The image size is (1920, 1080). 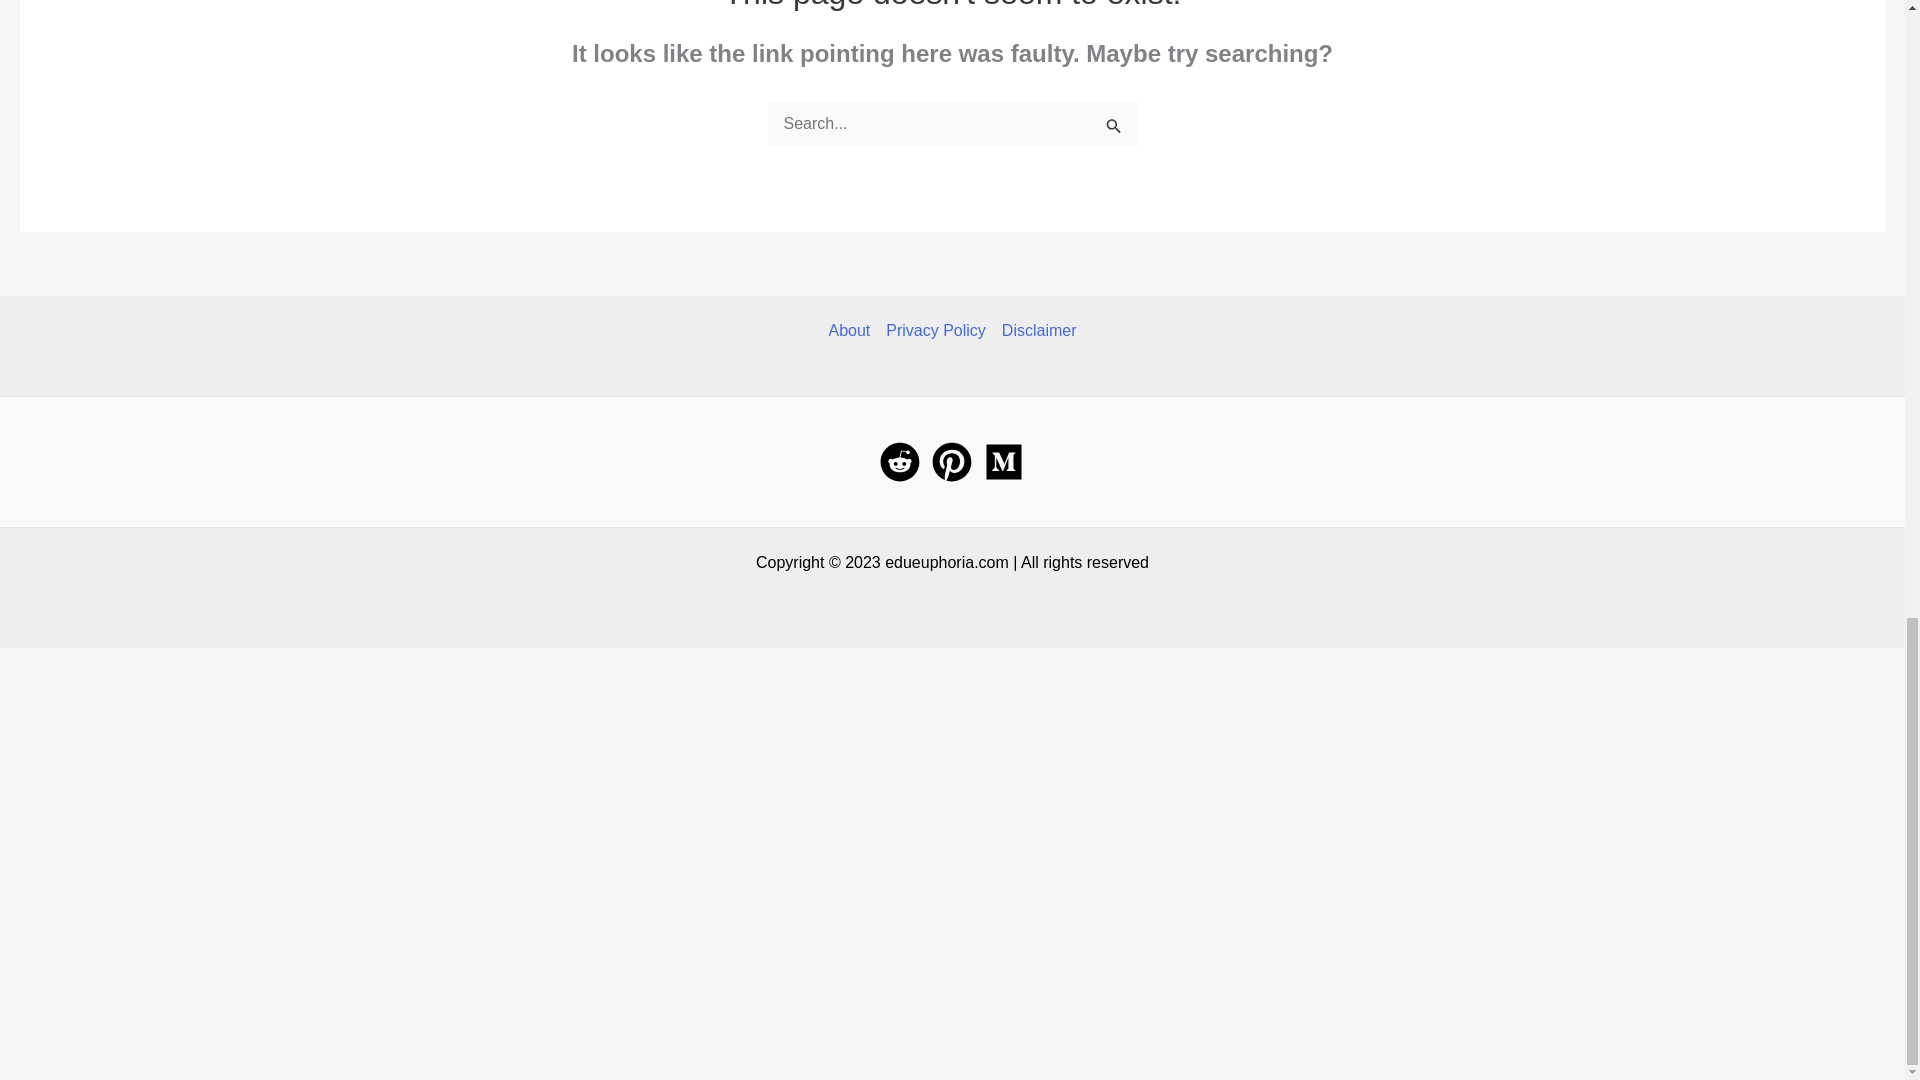 What do you see at coordinates (852, 330) in the screenshot?
I see `About` at bounding box center [852, 330].